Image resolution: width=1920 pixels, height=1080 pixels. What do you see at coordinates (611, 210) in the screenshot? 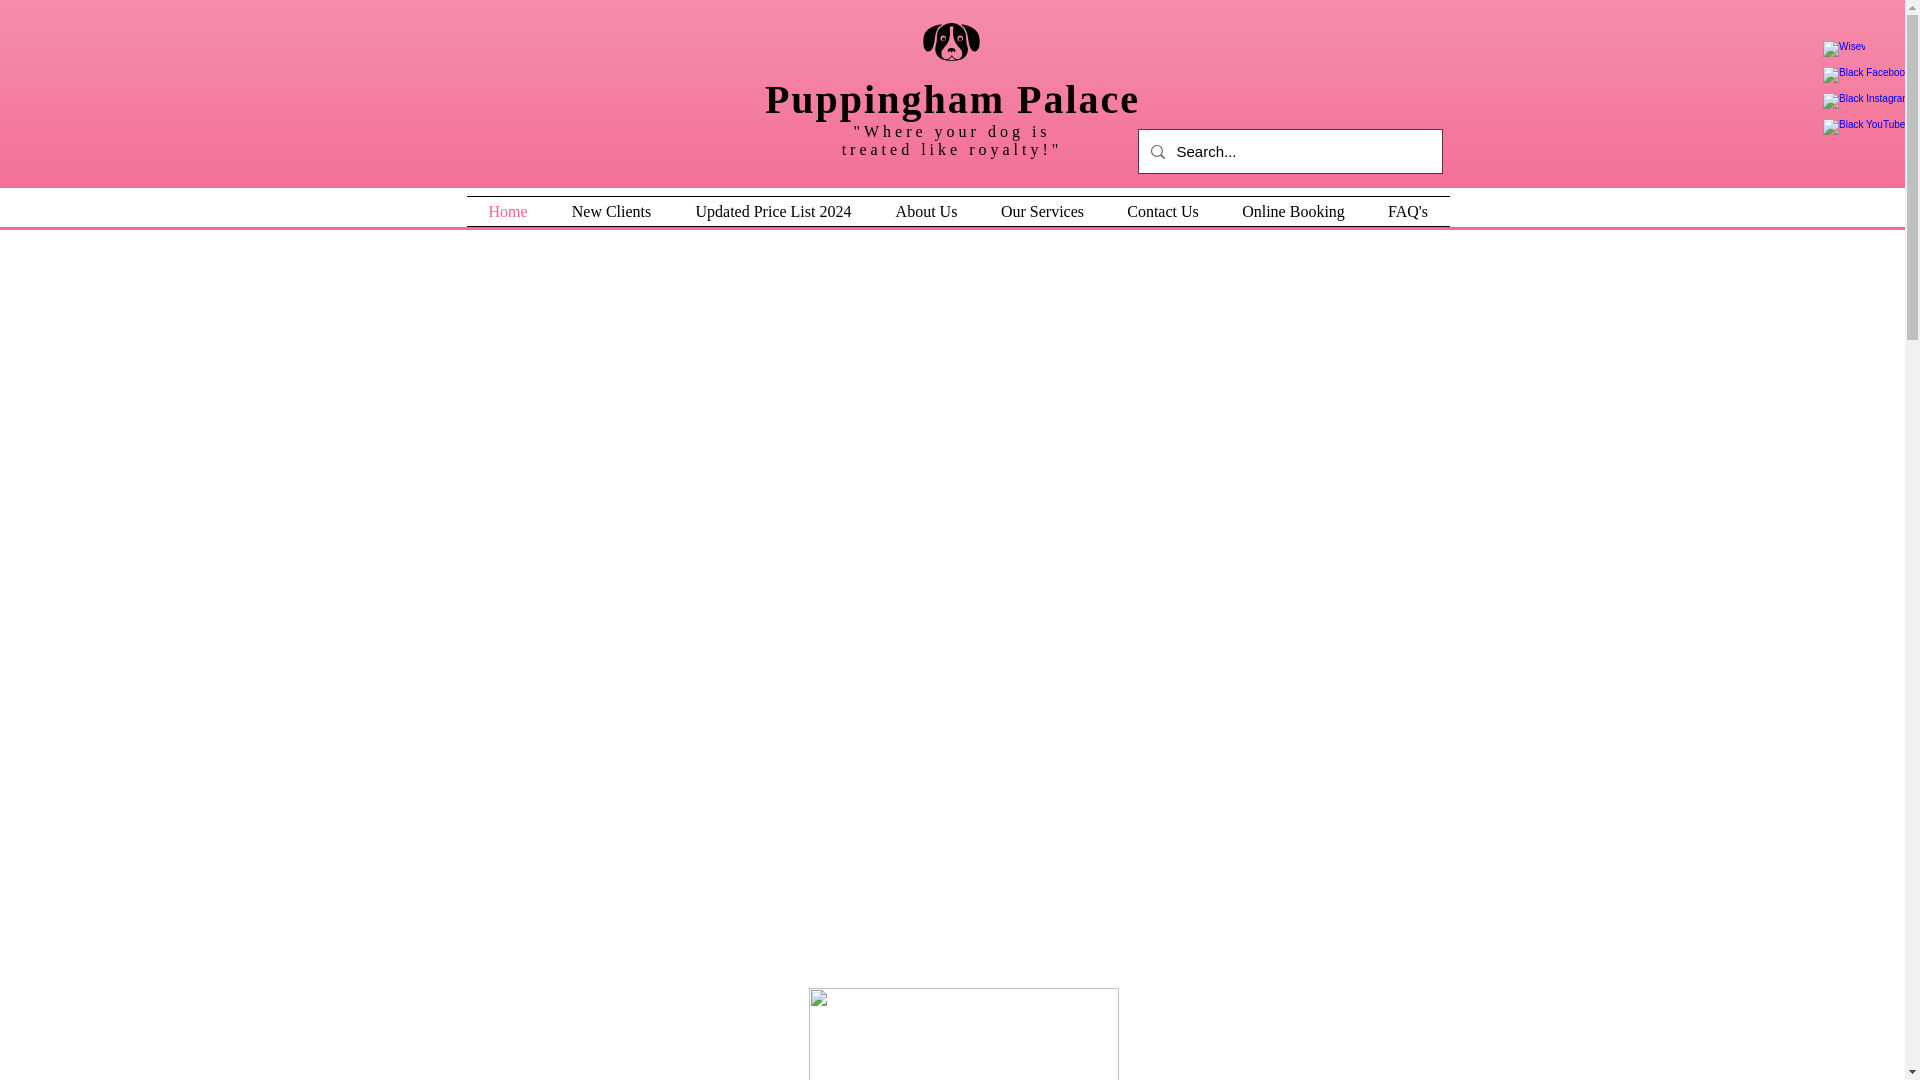
I see `New Clients` at bounding box center [611, 210].